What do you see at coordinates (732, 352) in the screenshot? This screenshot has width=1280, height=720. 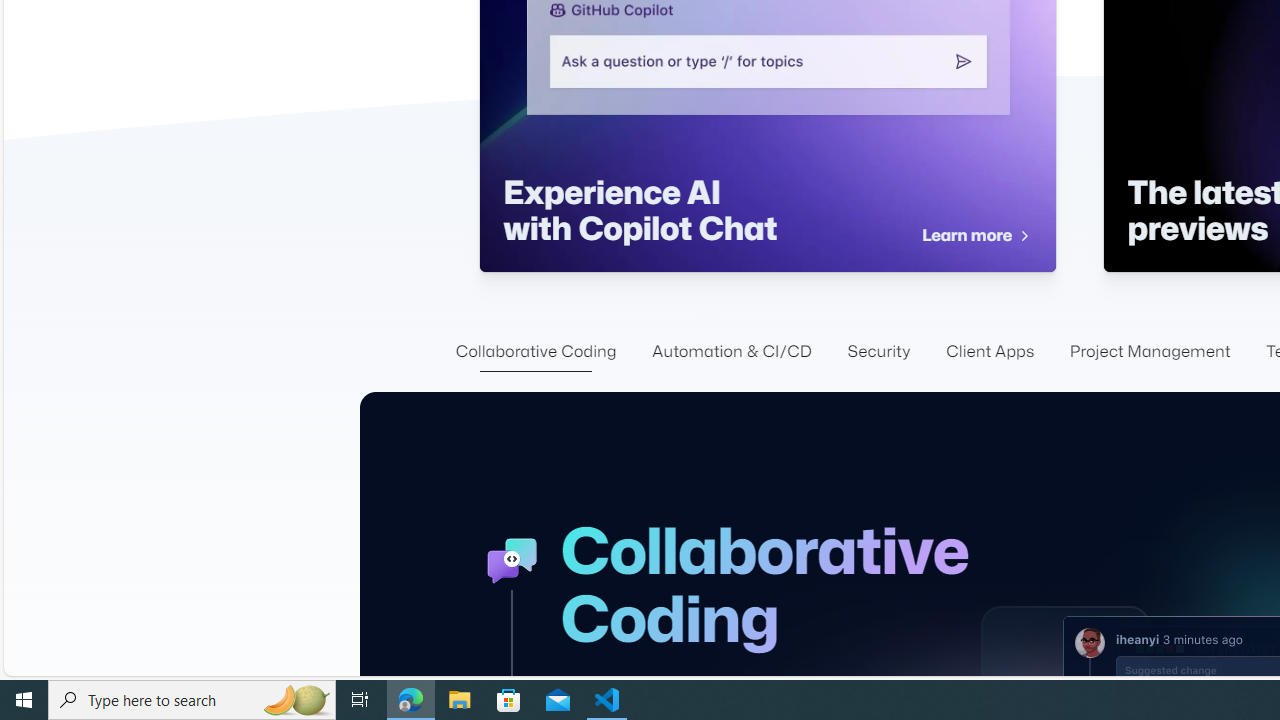 I see `Automation & CI/CD` at bounding box center [732, 352].